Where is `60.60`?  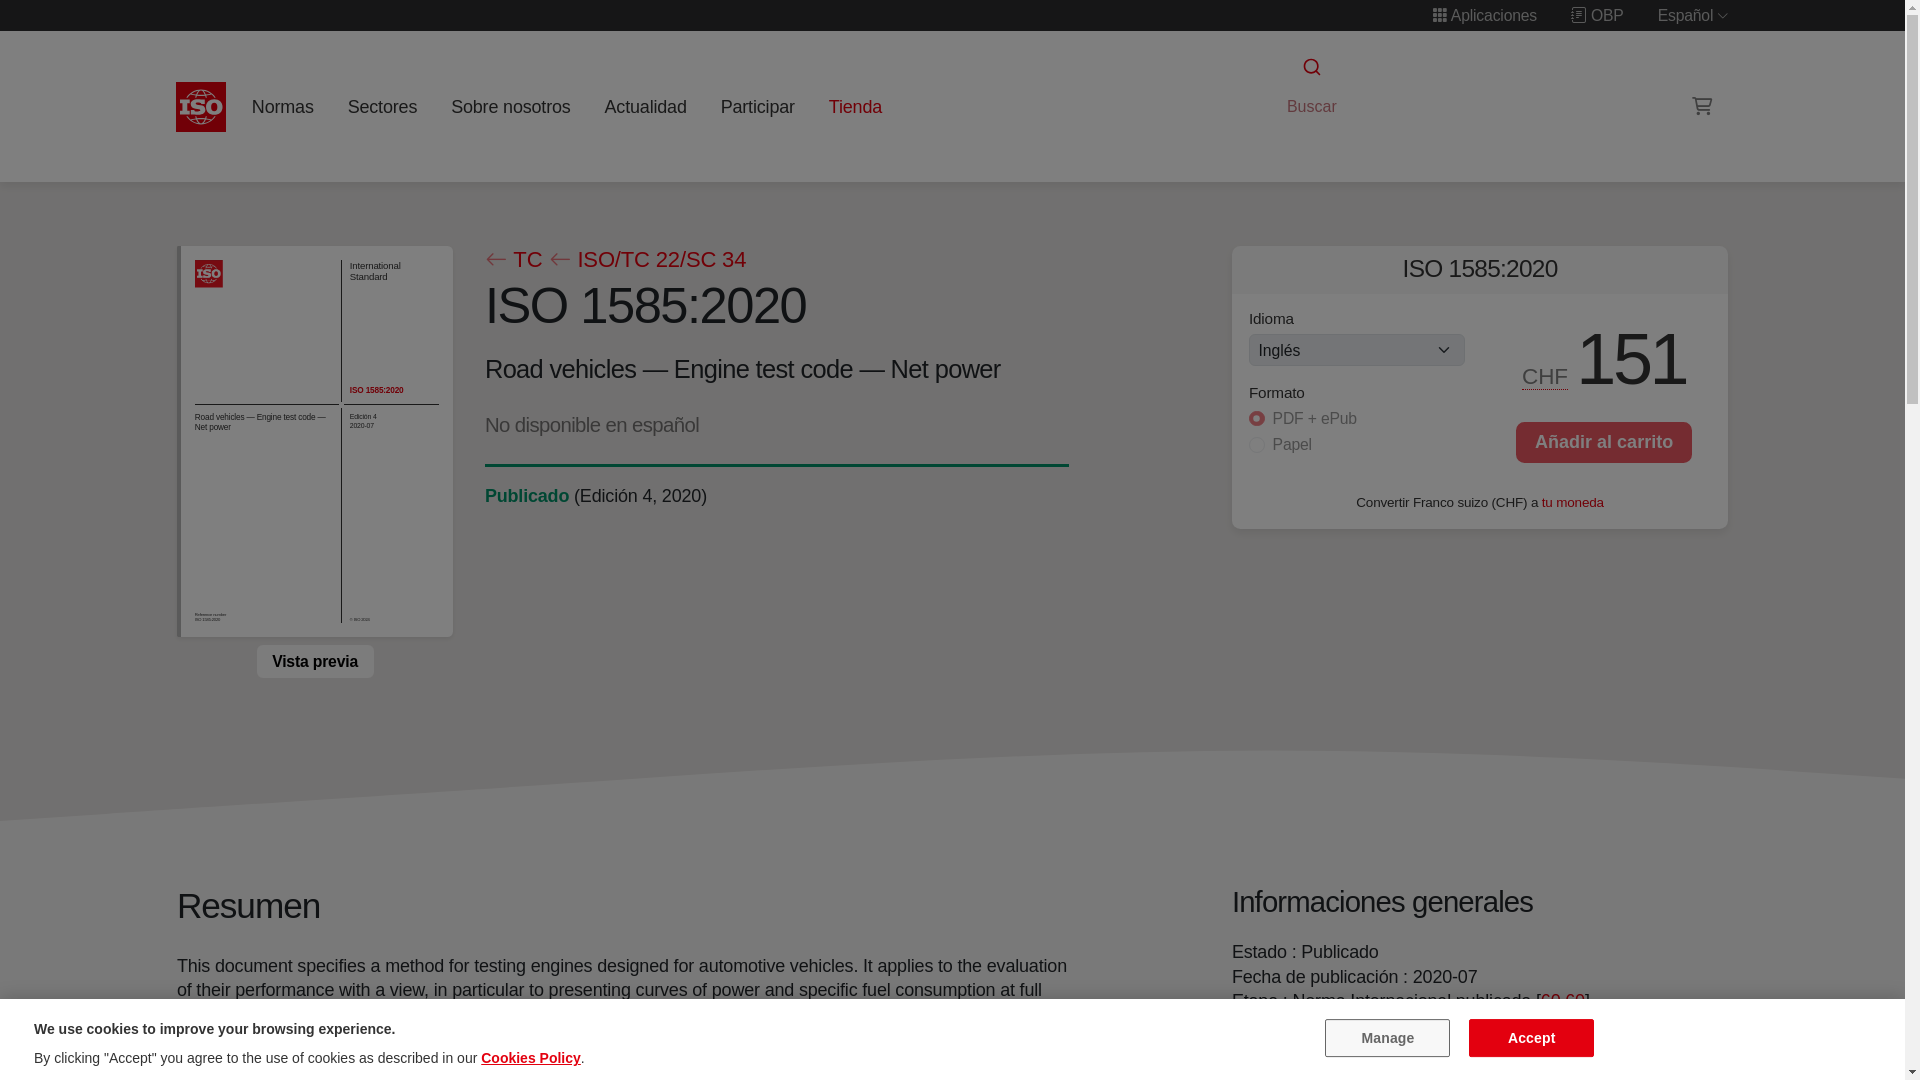 60.60 is located at coordinates (1563, 1000).